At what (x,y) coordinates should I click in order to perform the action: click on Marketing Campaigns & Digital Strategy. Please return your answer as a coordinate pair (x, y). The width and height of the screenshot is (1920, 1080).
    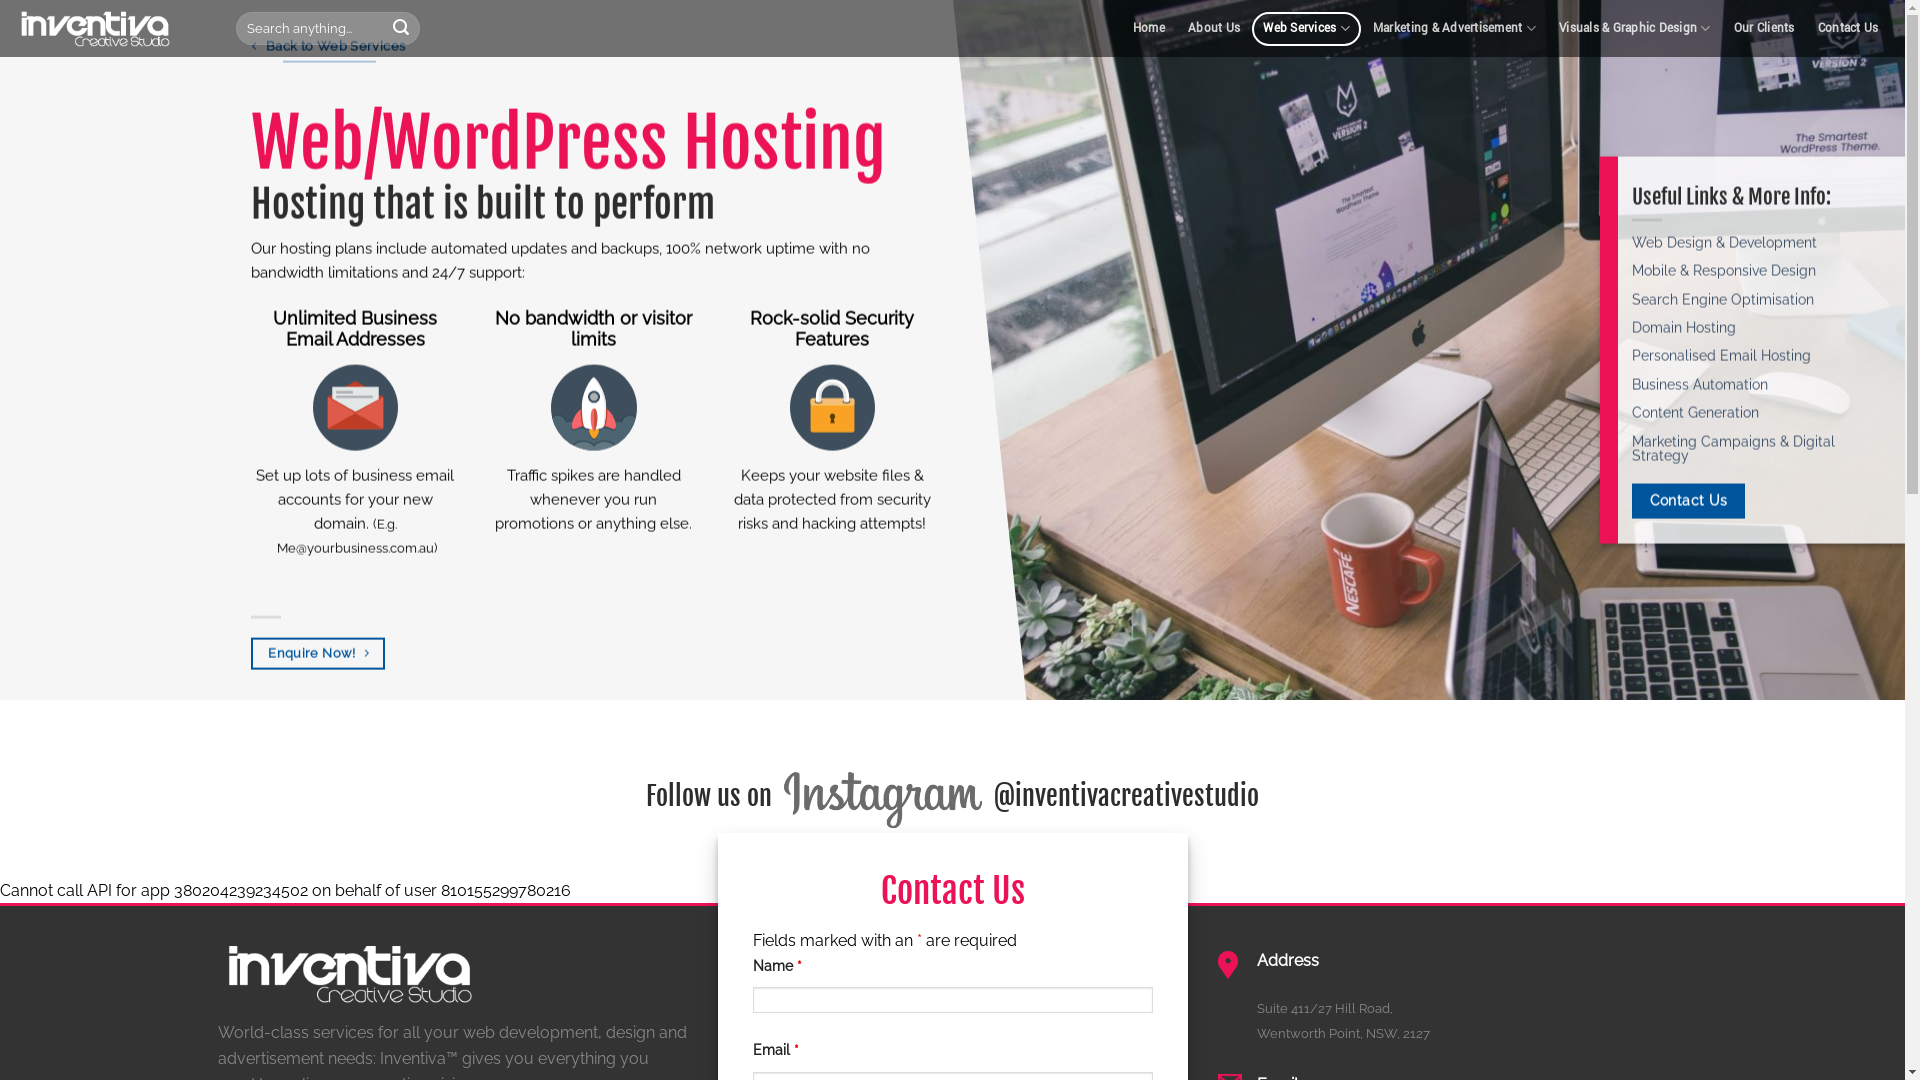
    Looking at the image, I should click on (1734, 448).